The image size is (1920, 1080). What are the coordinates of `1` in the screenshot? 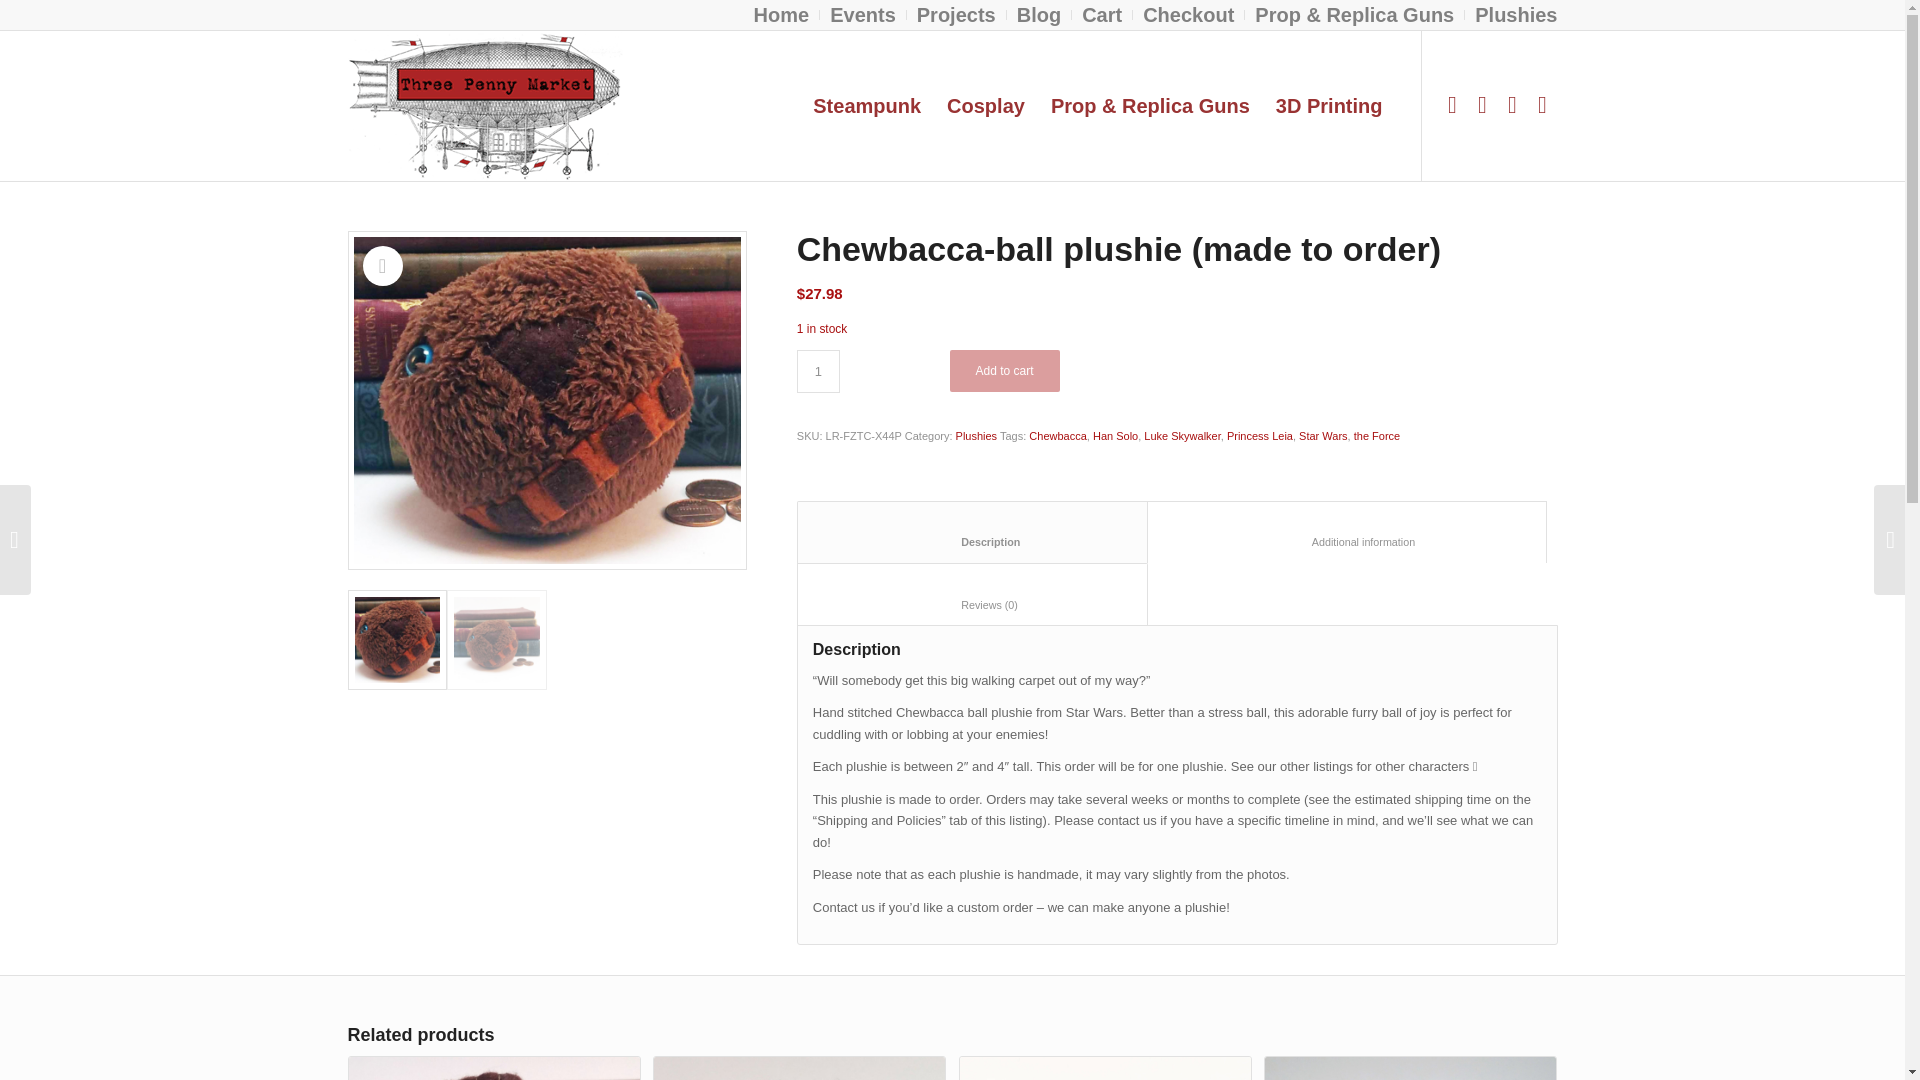 It's located at (818, 371).